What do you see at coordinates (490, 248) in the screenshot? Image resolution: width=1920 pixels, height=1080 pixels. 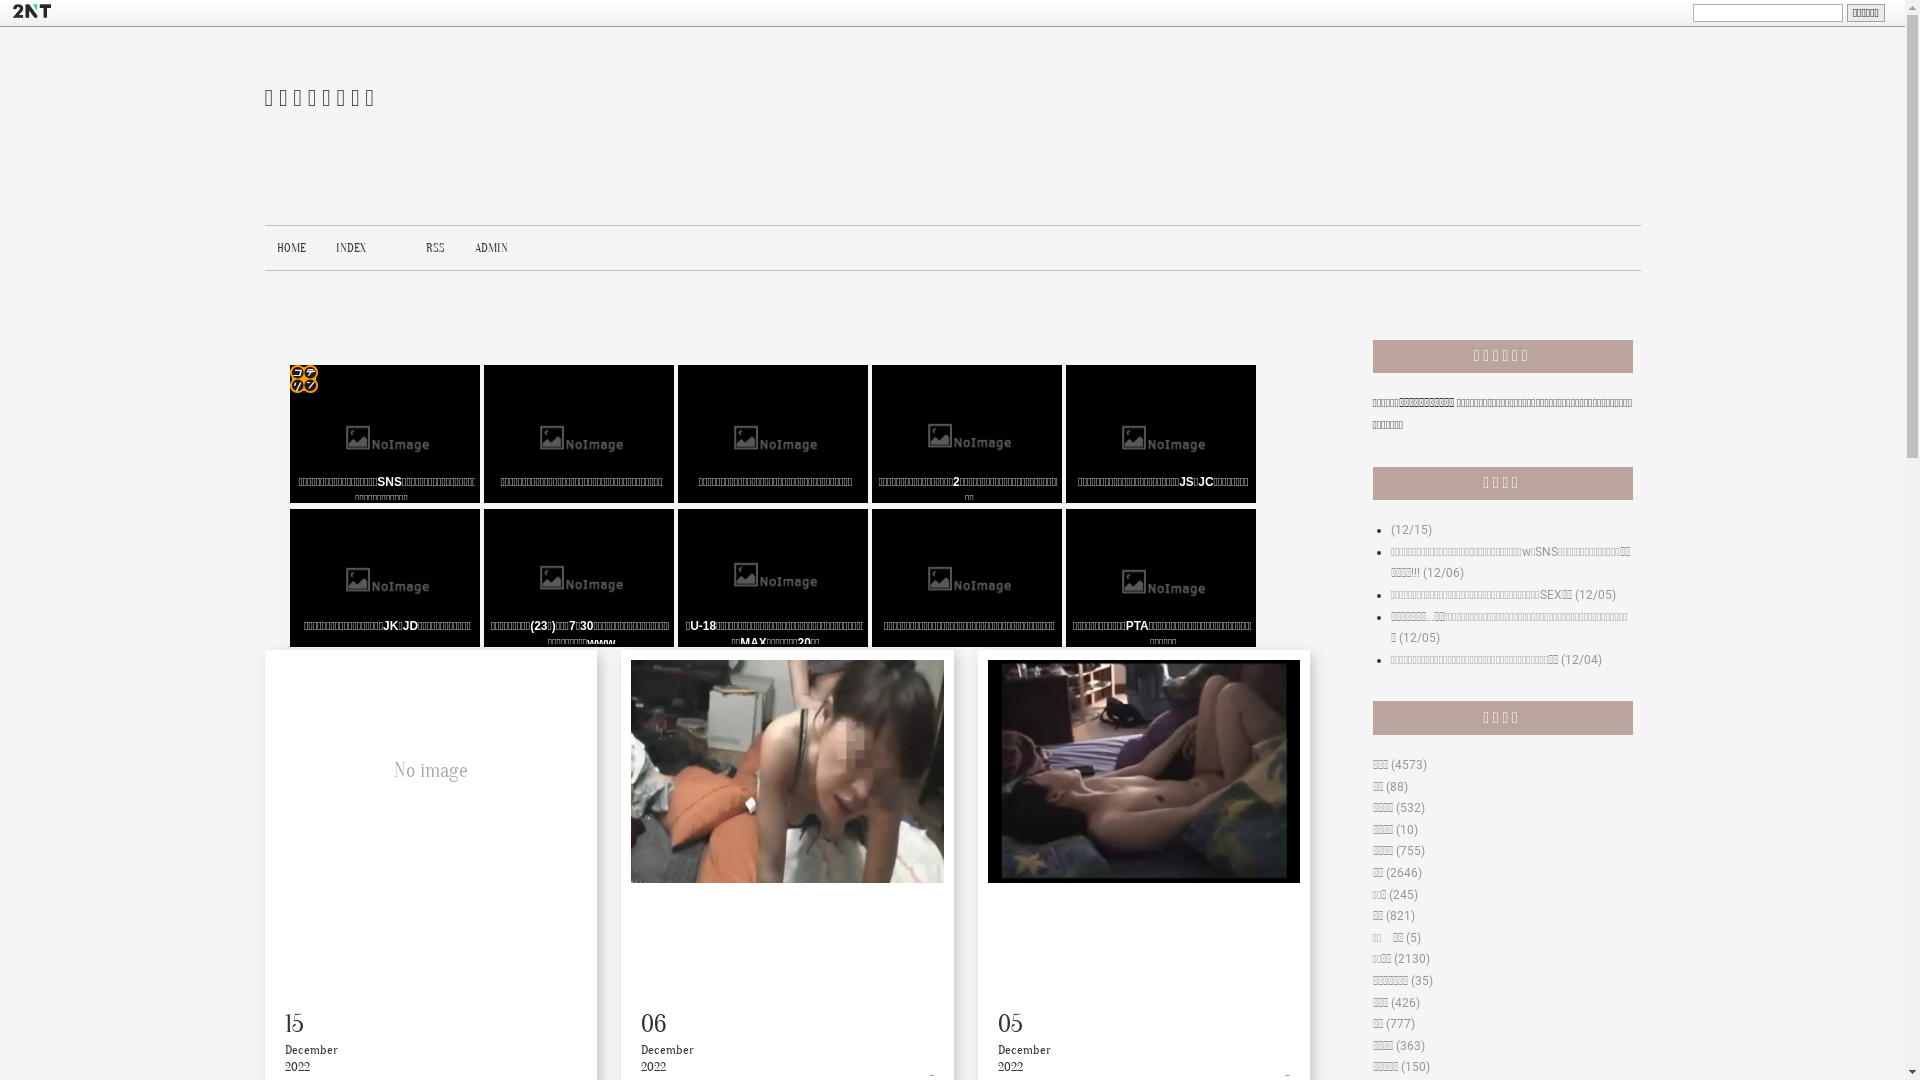 I see `ADMIN` at bounding box center [490, 248].